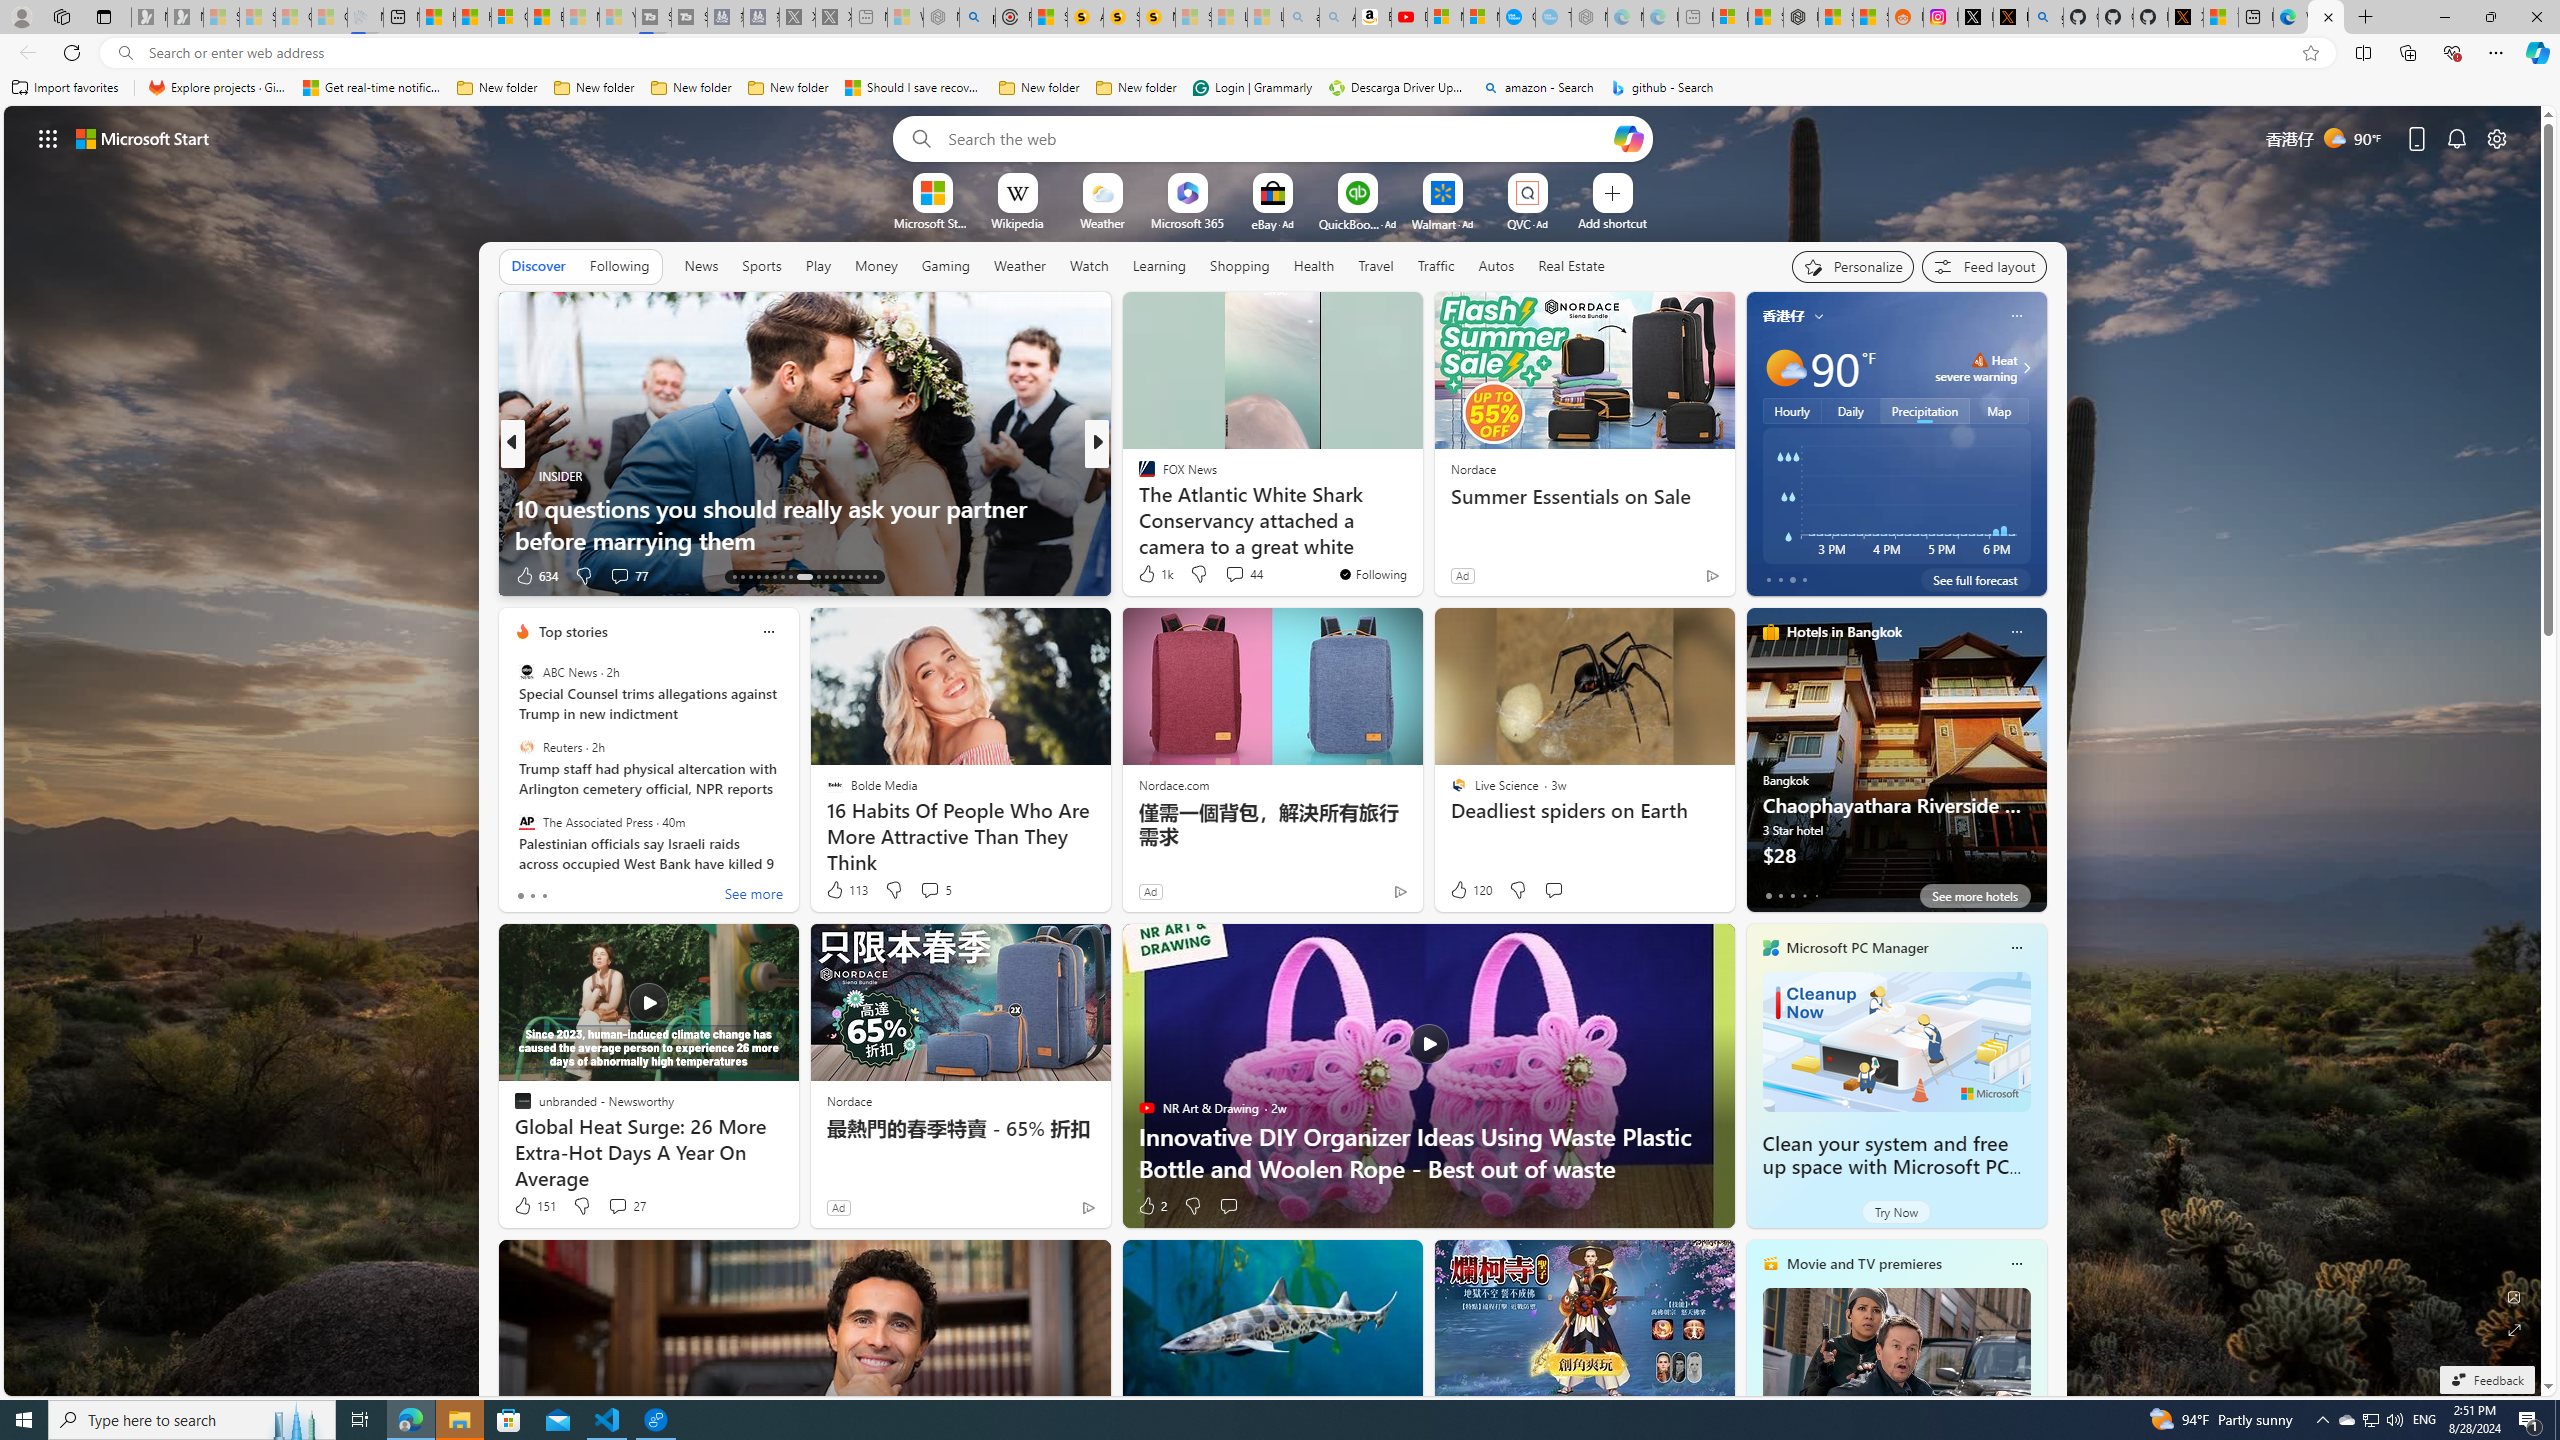 This screenshot has width=2560, height=1440. Describe the element at coordinates (734, 577) in the screenshot. I see `AutomationID: tab-13` at that location.